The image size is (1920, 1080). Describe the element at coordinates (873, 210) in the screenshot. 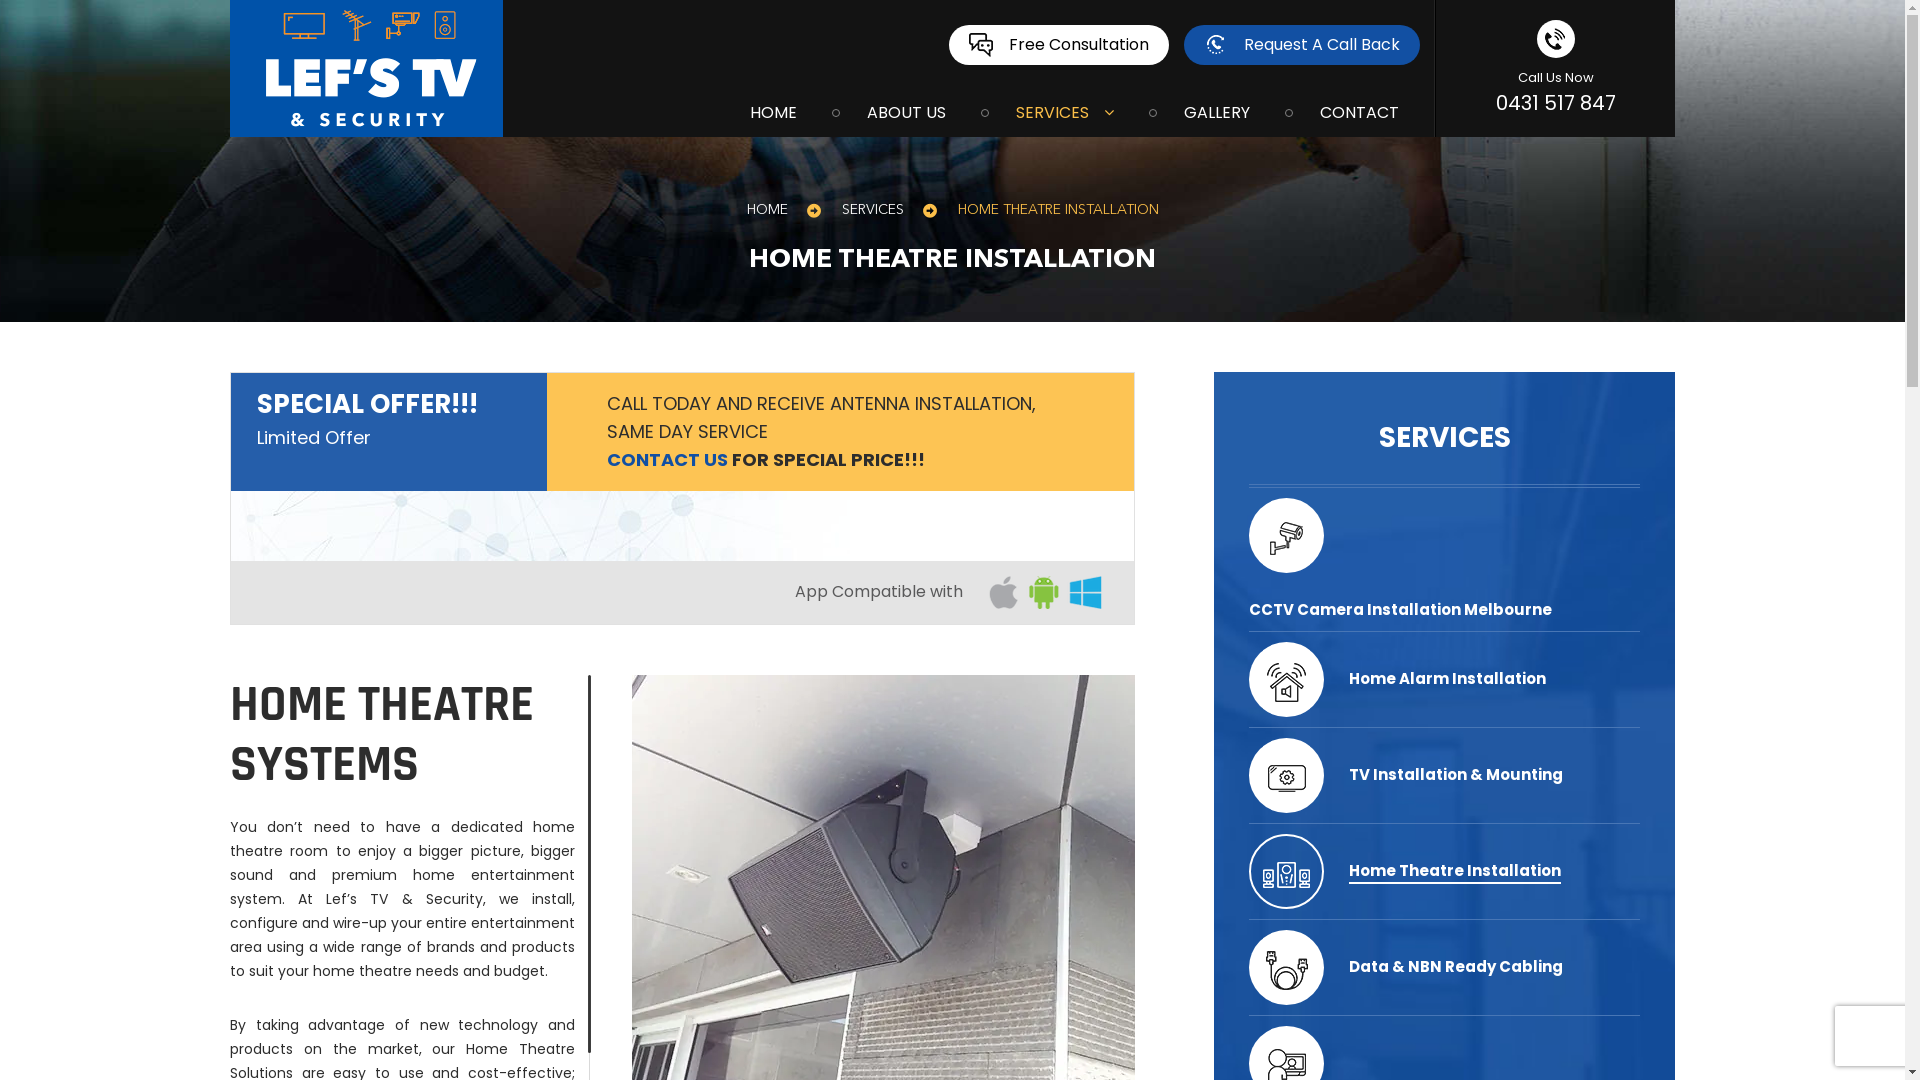

I see `SERVICES` at that location.